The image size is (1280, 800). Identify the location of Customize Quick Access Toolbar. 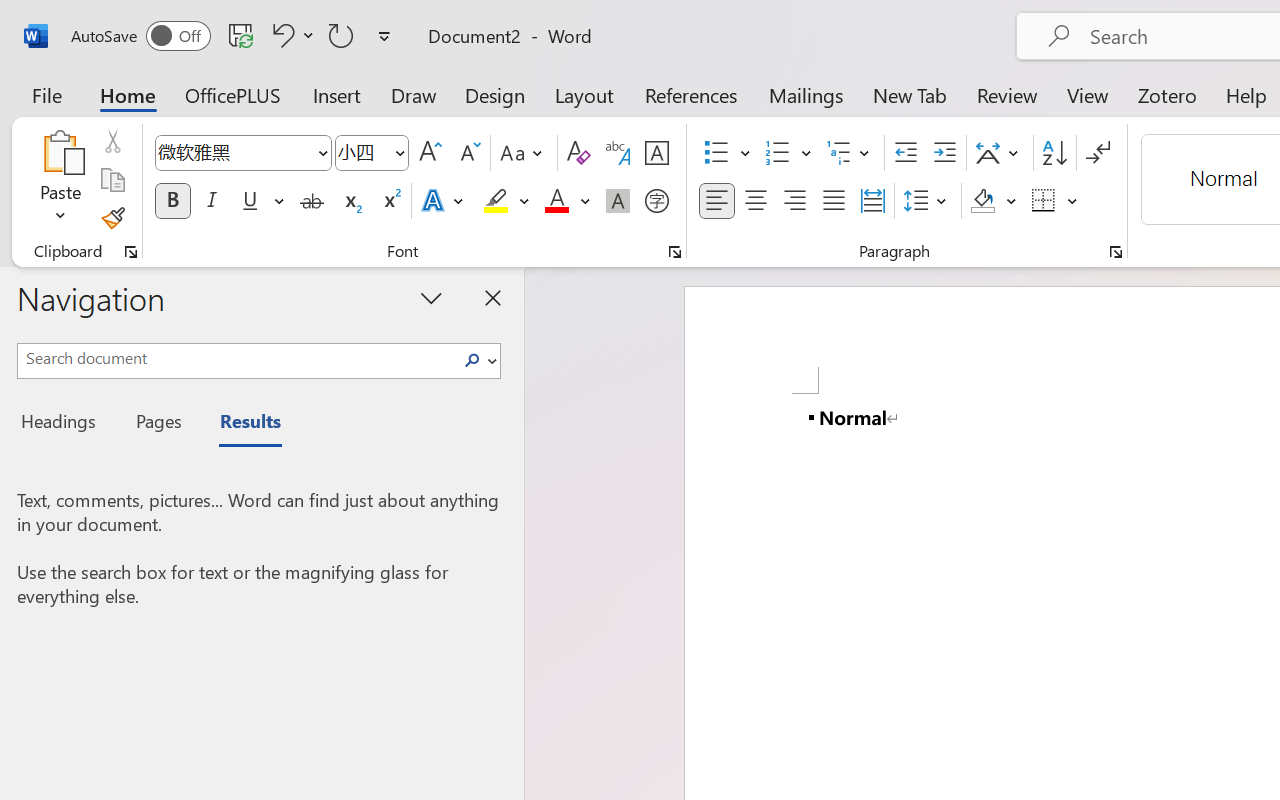
(384, 36).